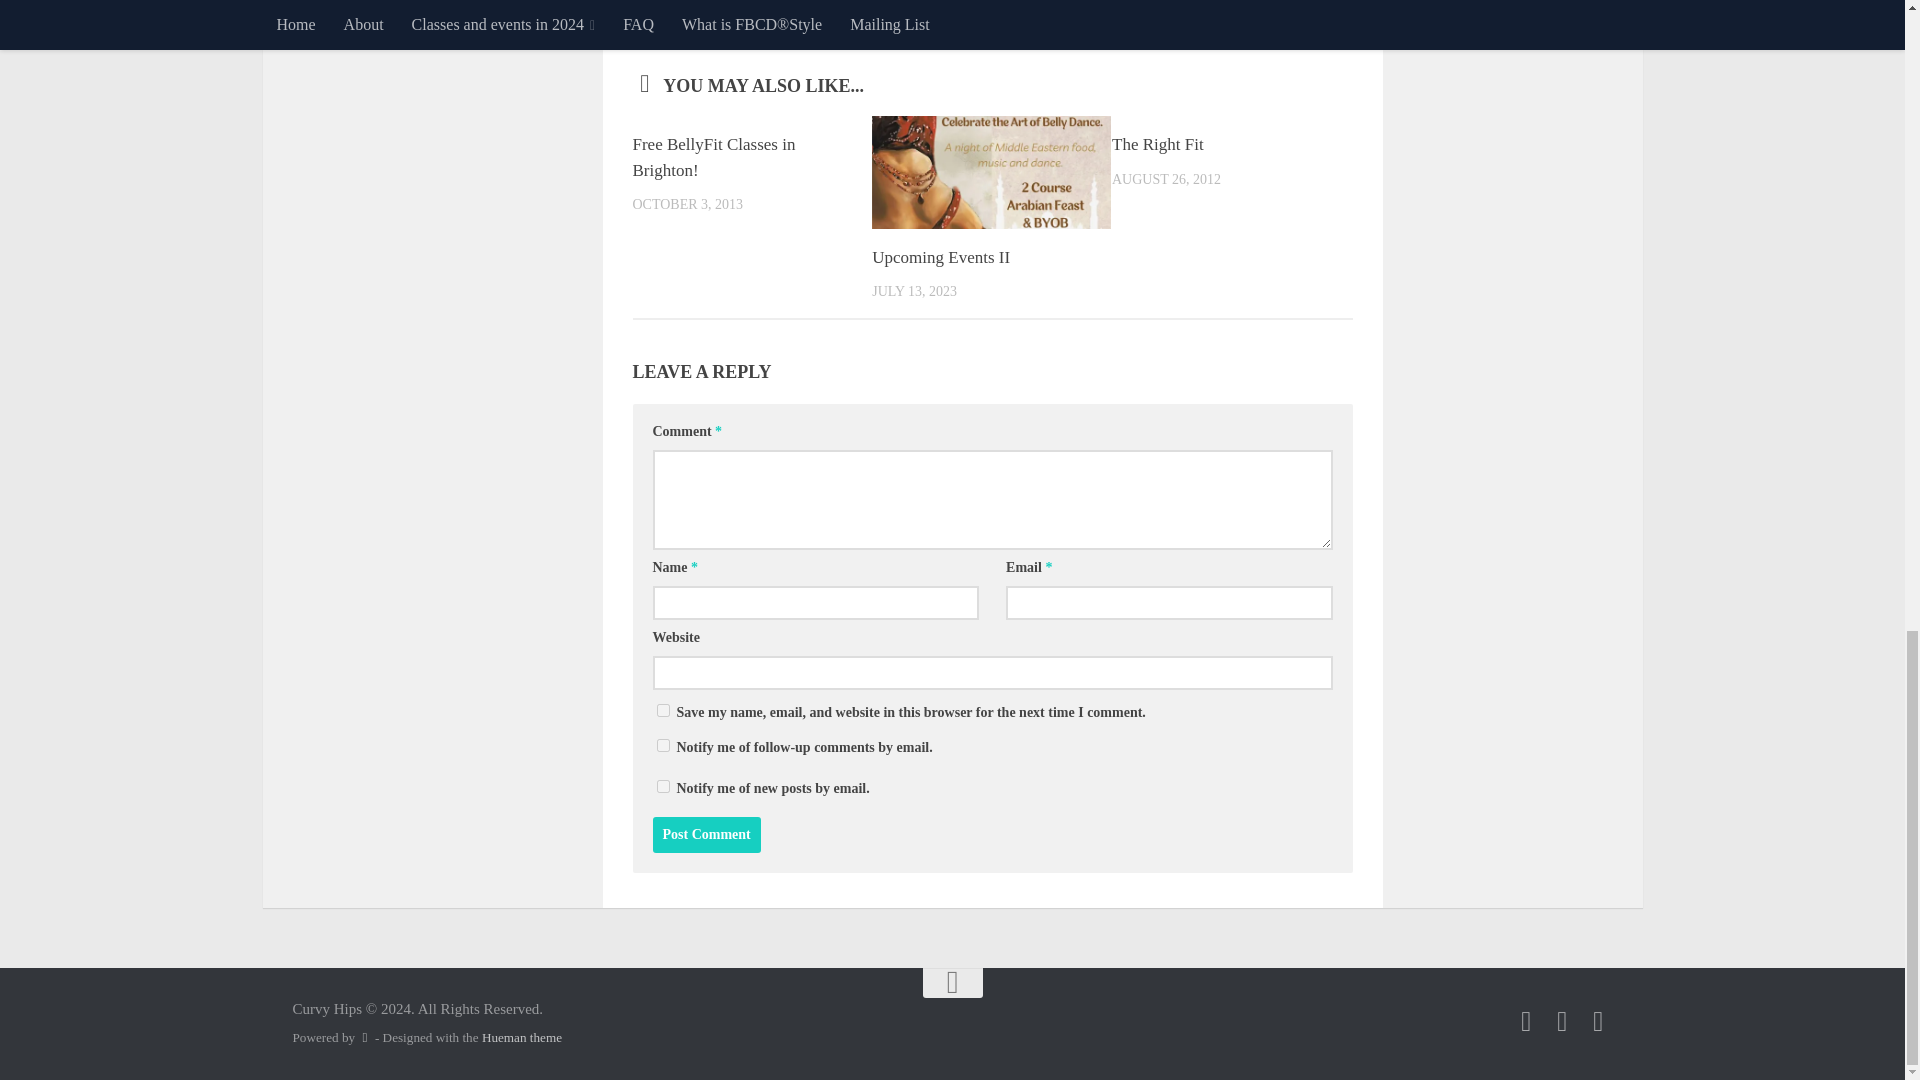 Image resolution: width=1920 pixels, height=1080 pixels. What do you see at coordinates (712, 158) in the screenshot?
I see `Free BellyFit Classes in Brighton!` at bounding box center [712, 158].